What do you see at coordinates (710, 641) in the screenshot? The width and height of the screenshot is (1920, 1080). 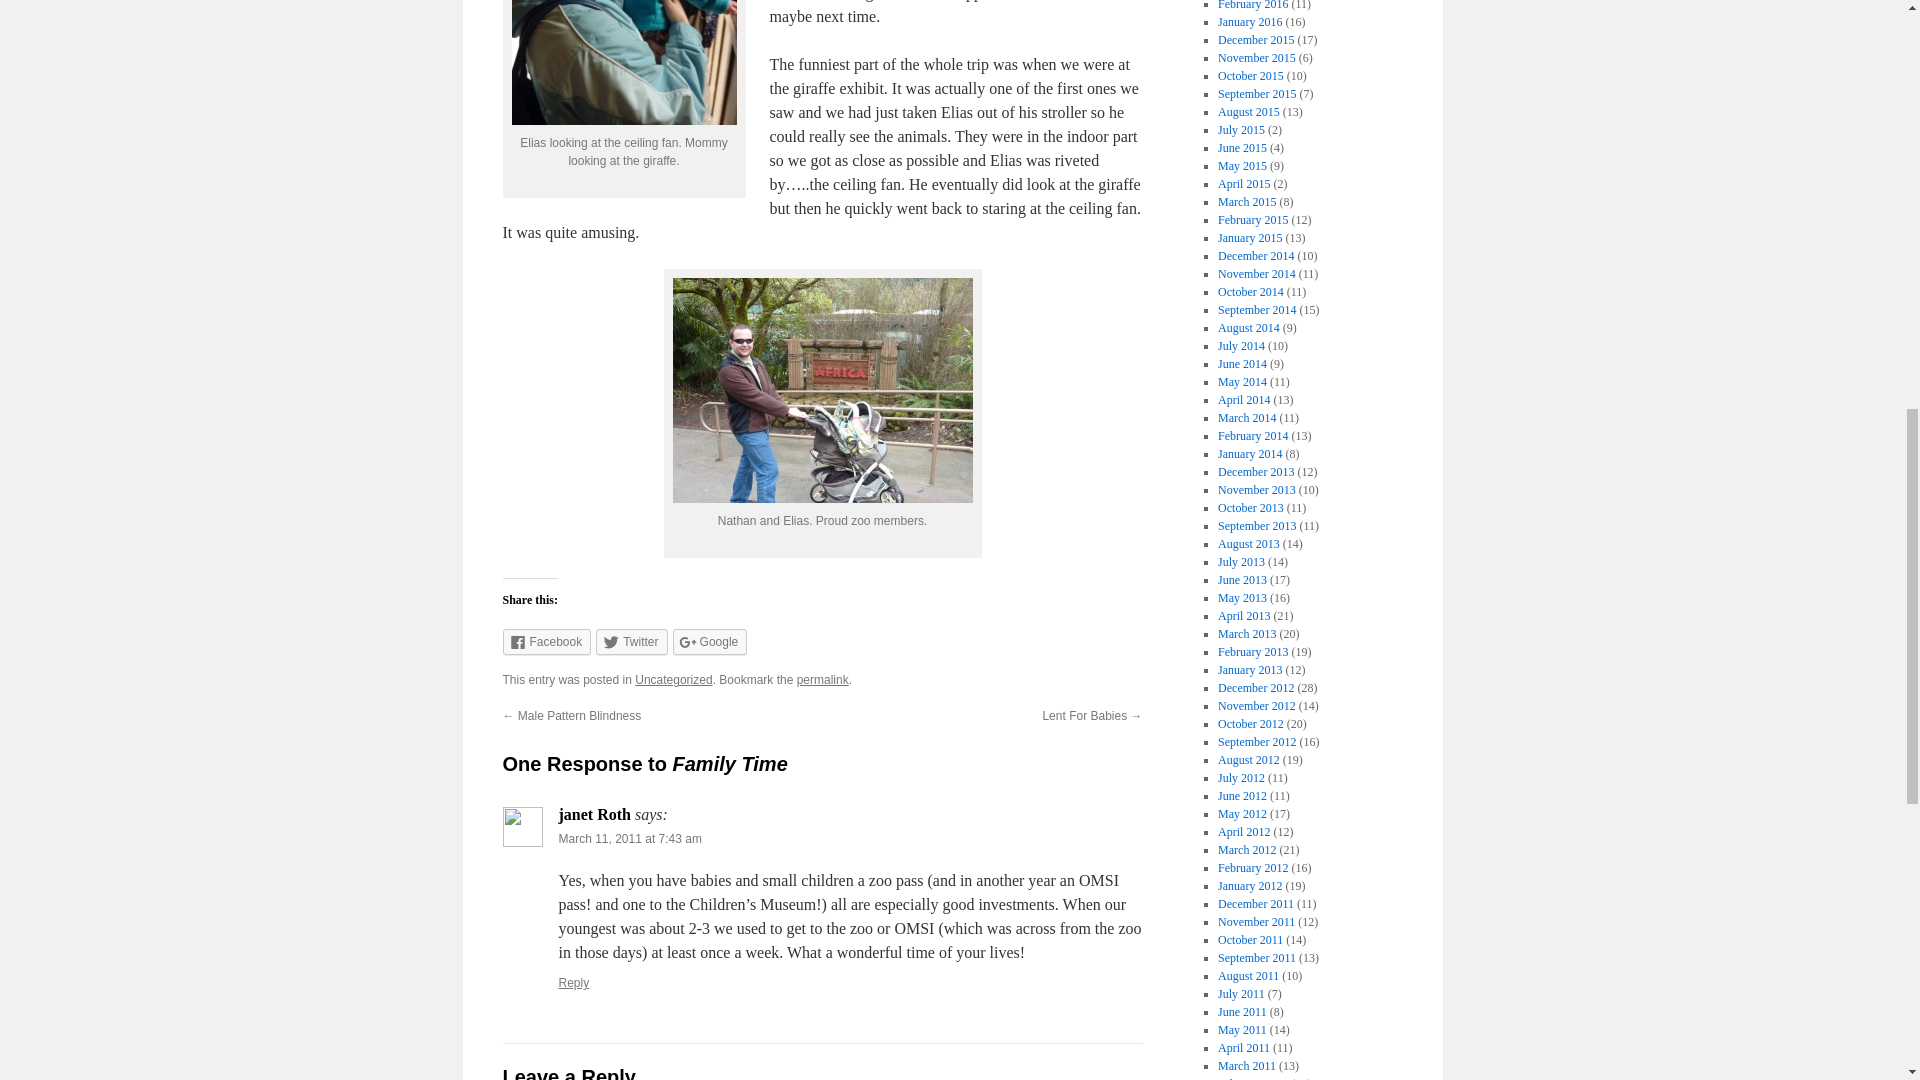 I see `Google` at bounding box center [710, 641].